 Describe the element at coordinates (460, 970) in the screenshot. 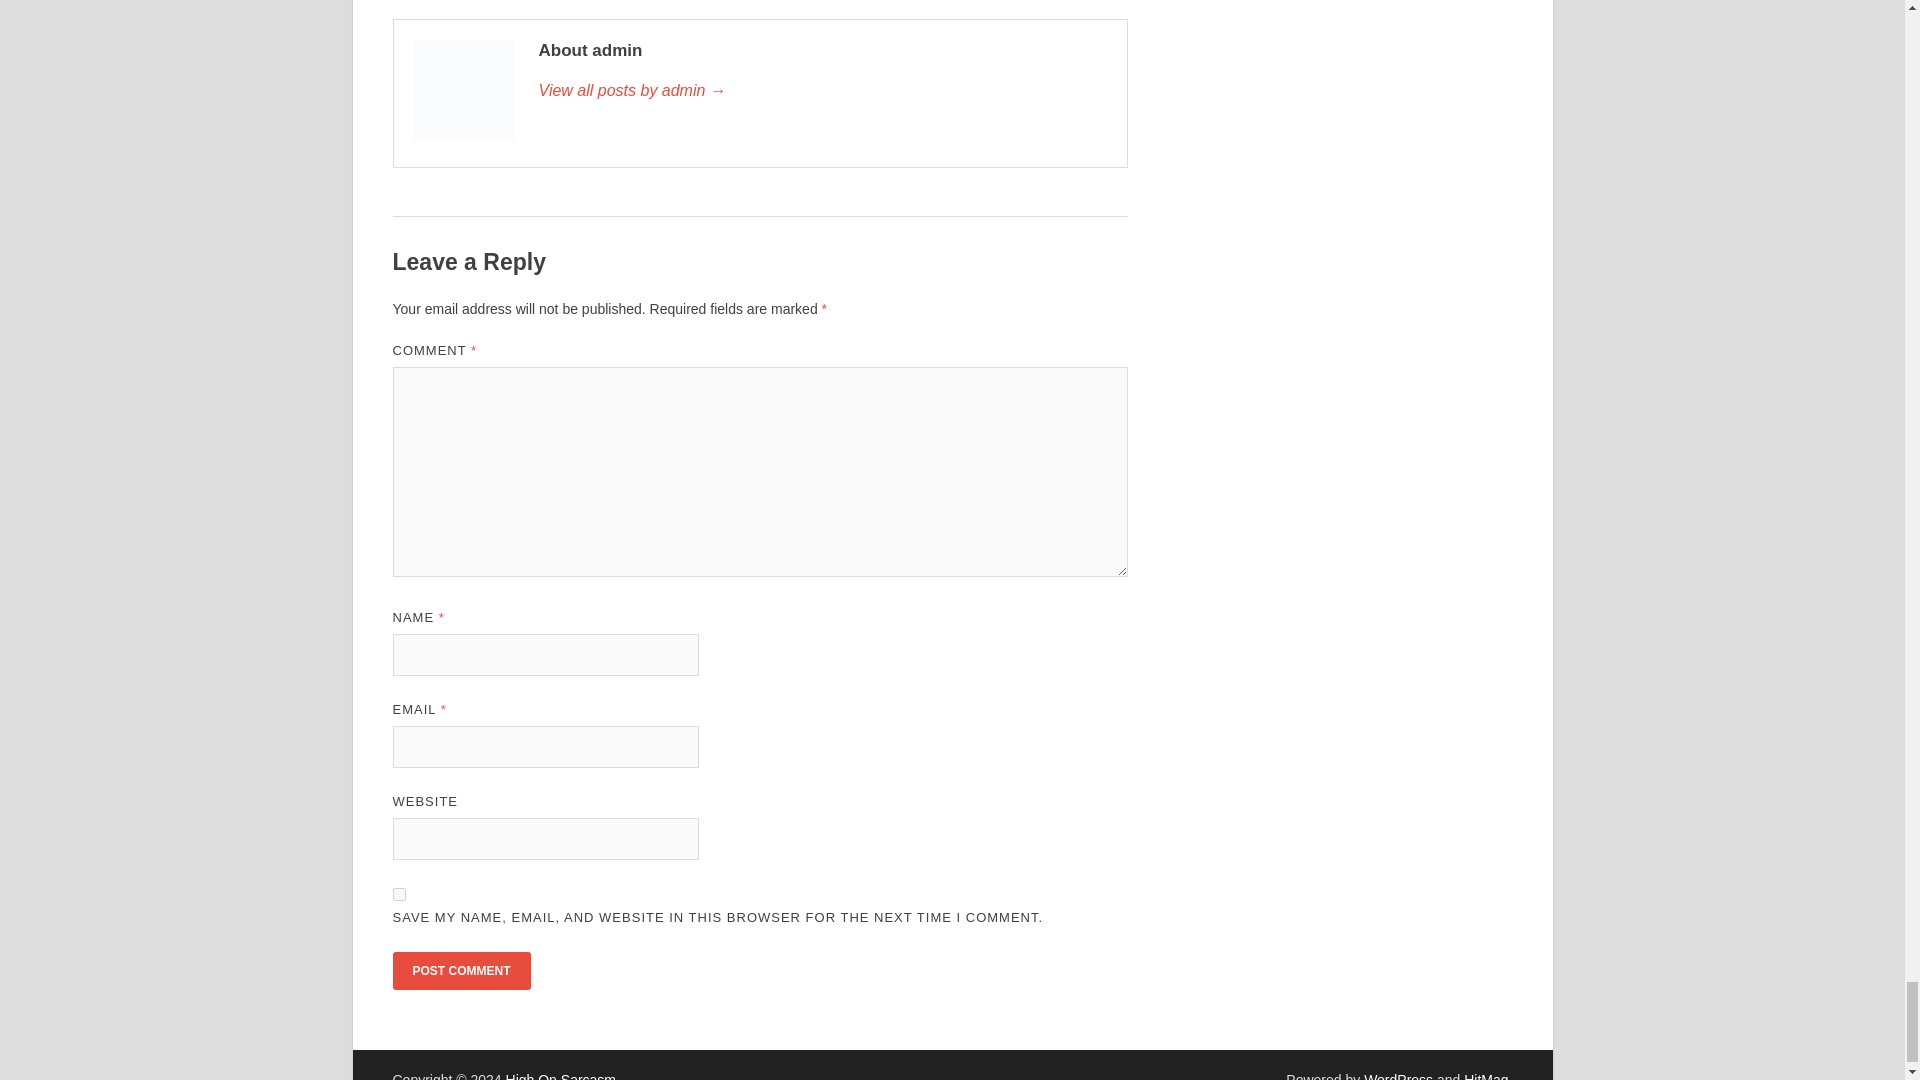

I see `Post Comment` at that location.